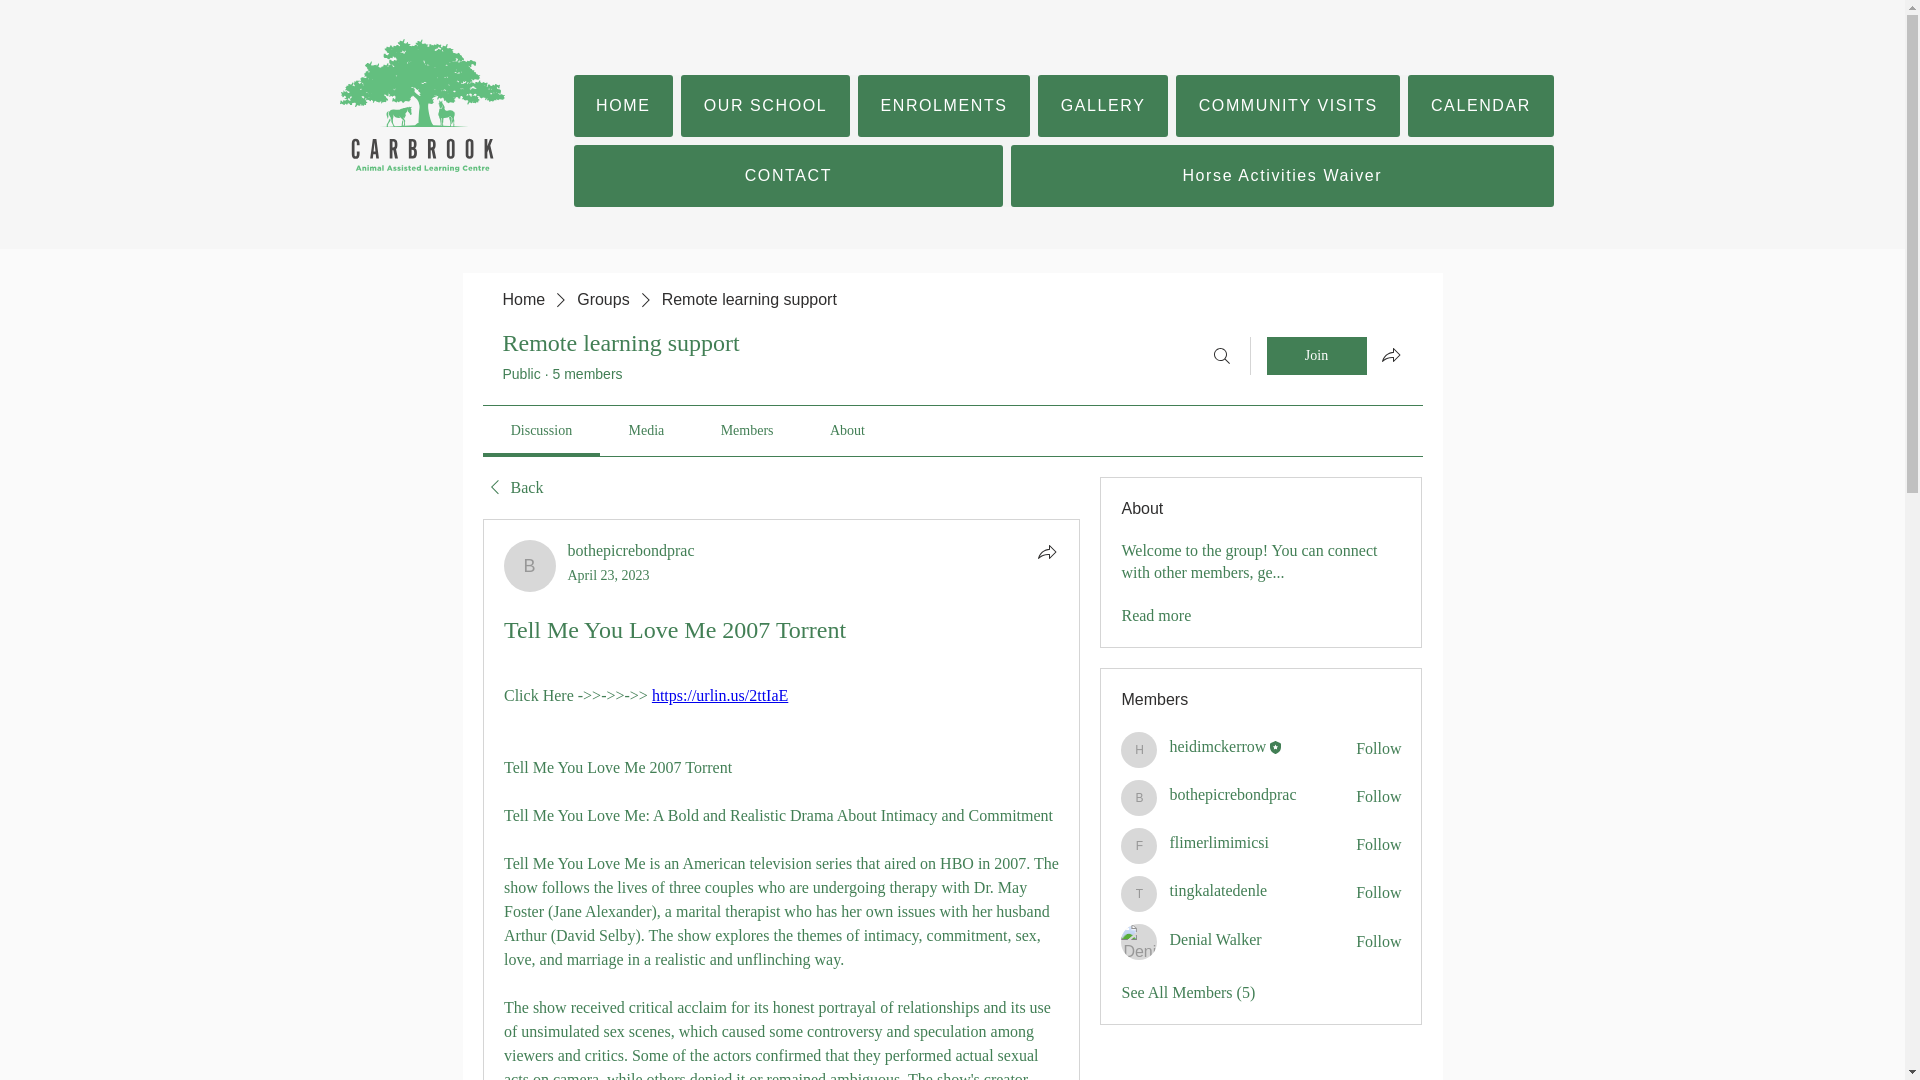  I want to click on Follow, so click(1378, 796).